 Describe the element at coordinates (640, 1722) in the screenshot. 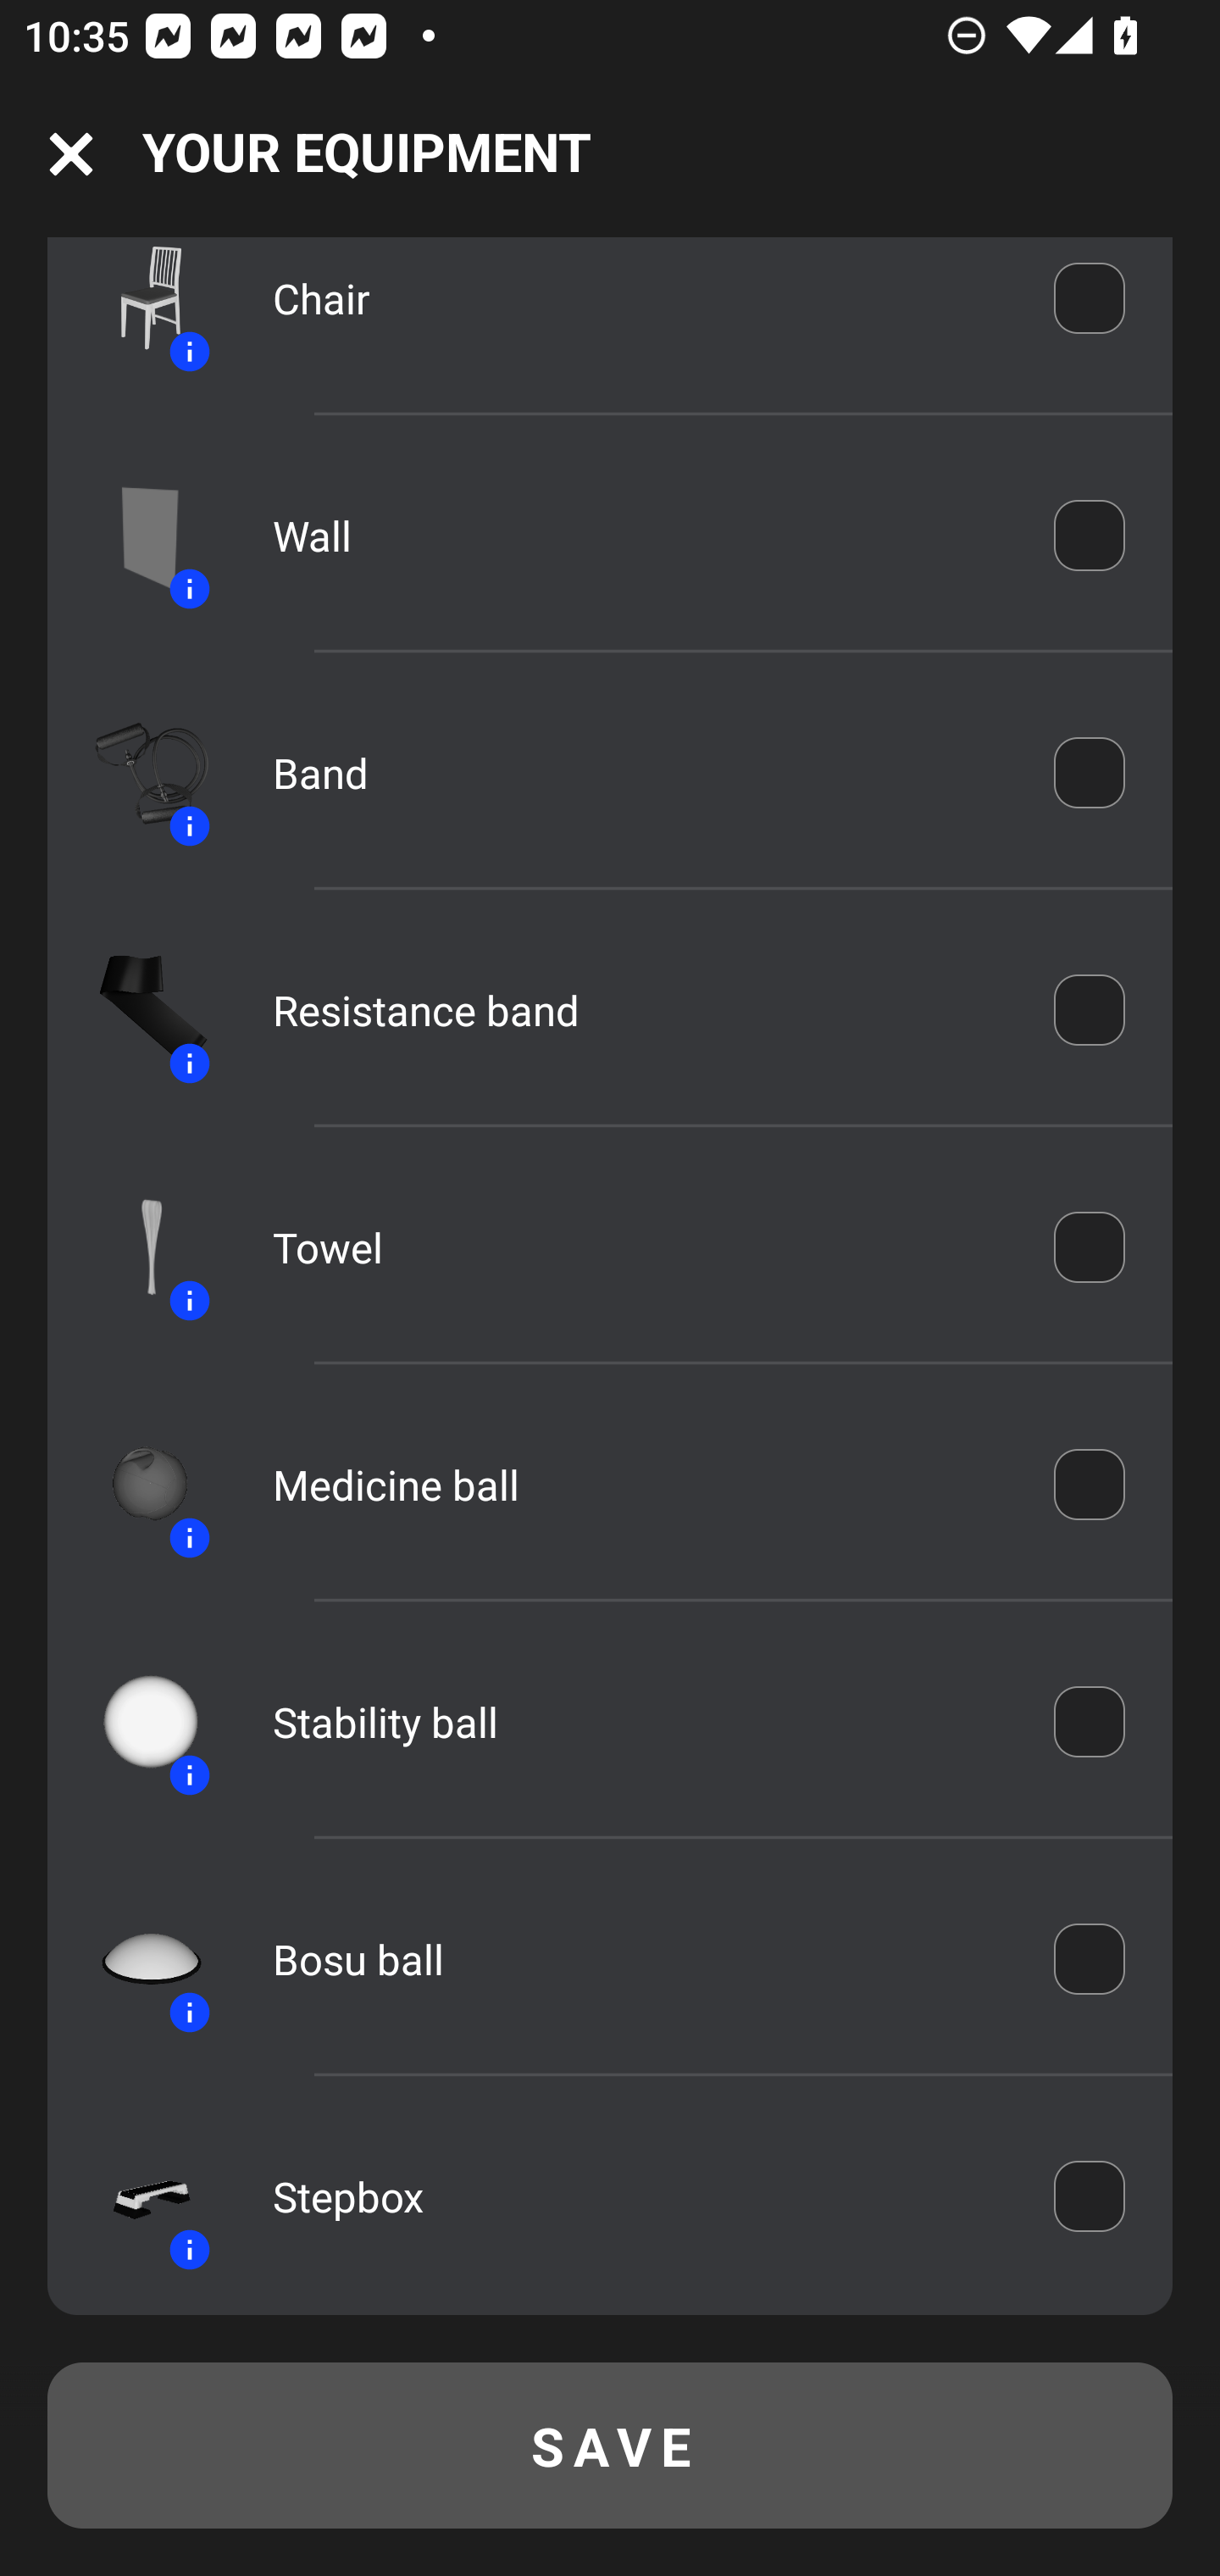

I see `Stability ball` at that location.